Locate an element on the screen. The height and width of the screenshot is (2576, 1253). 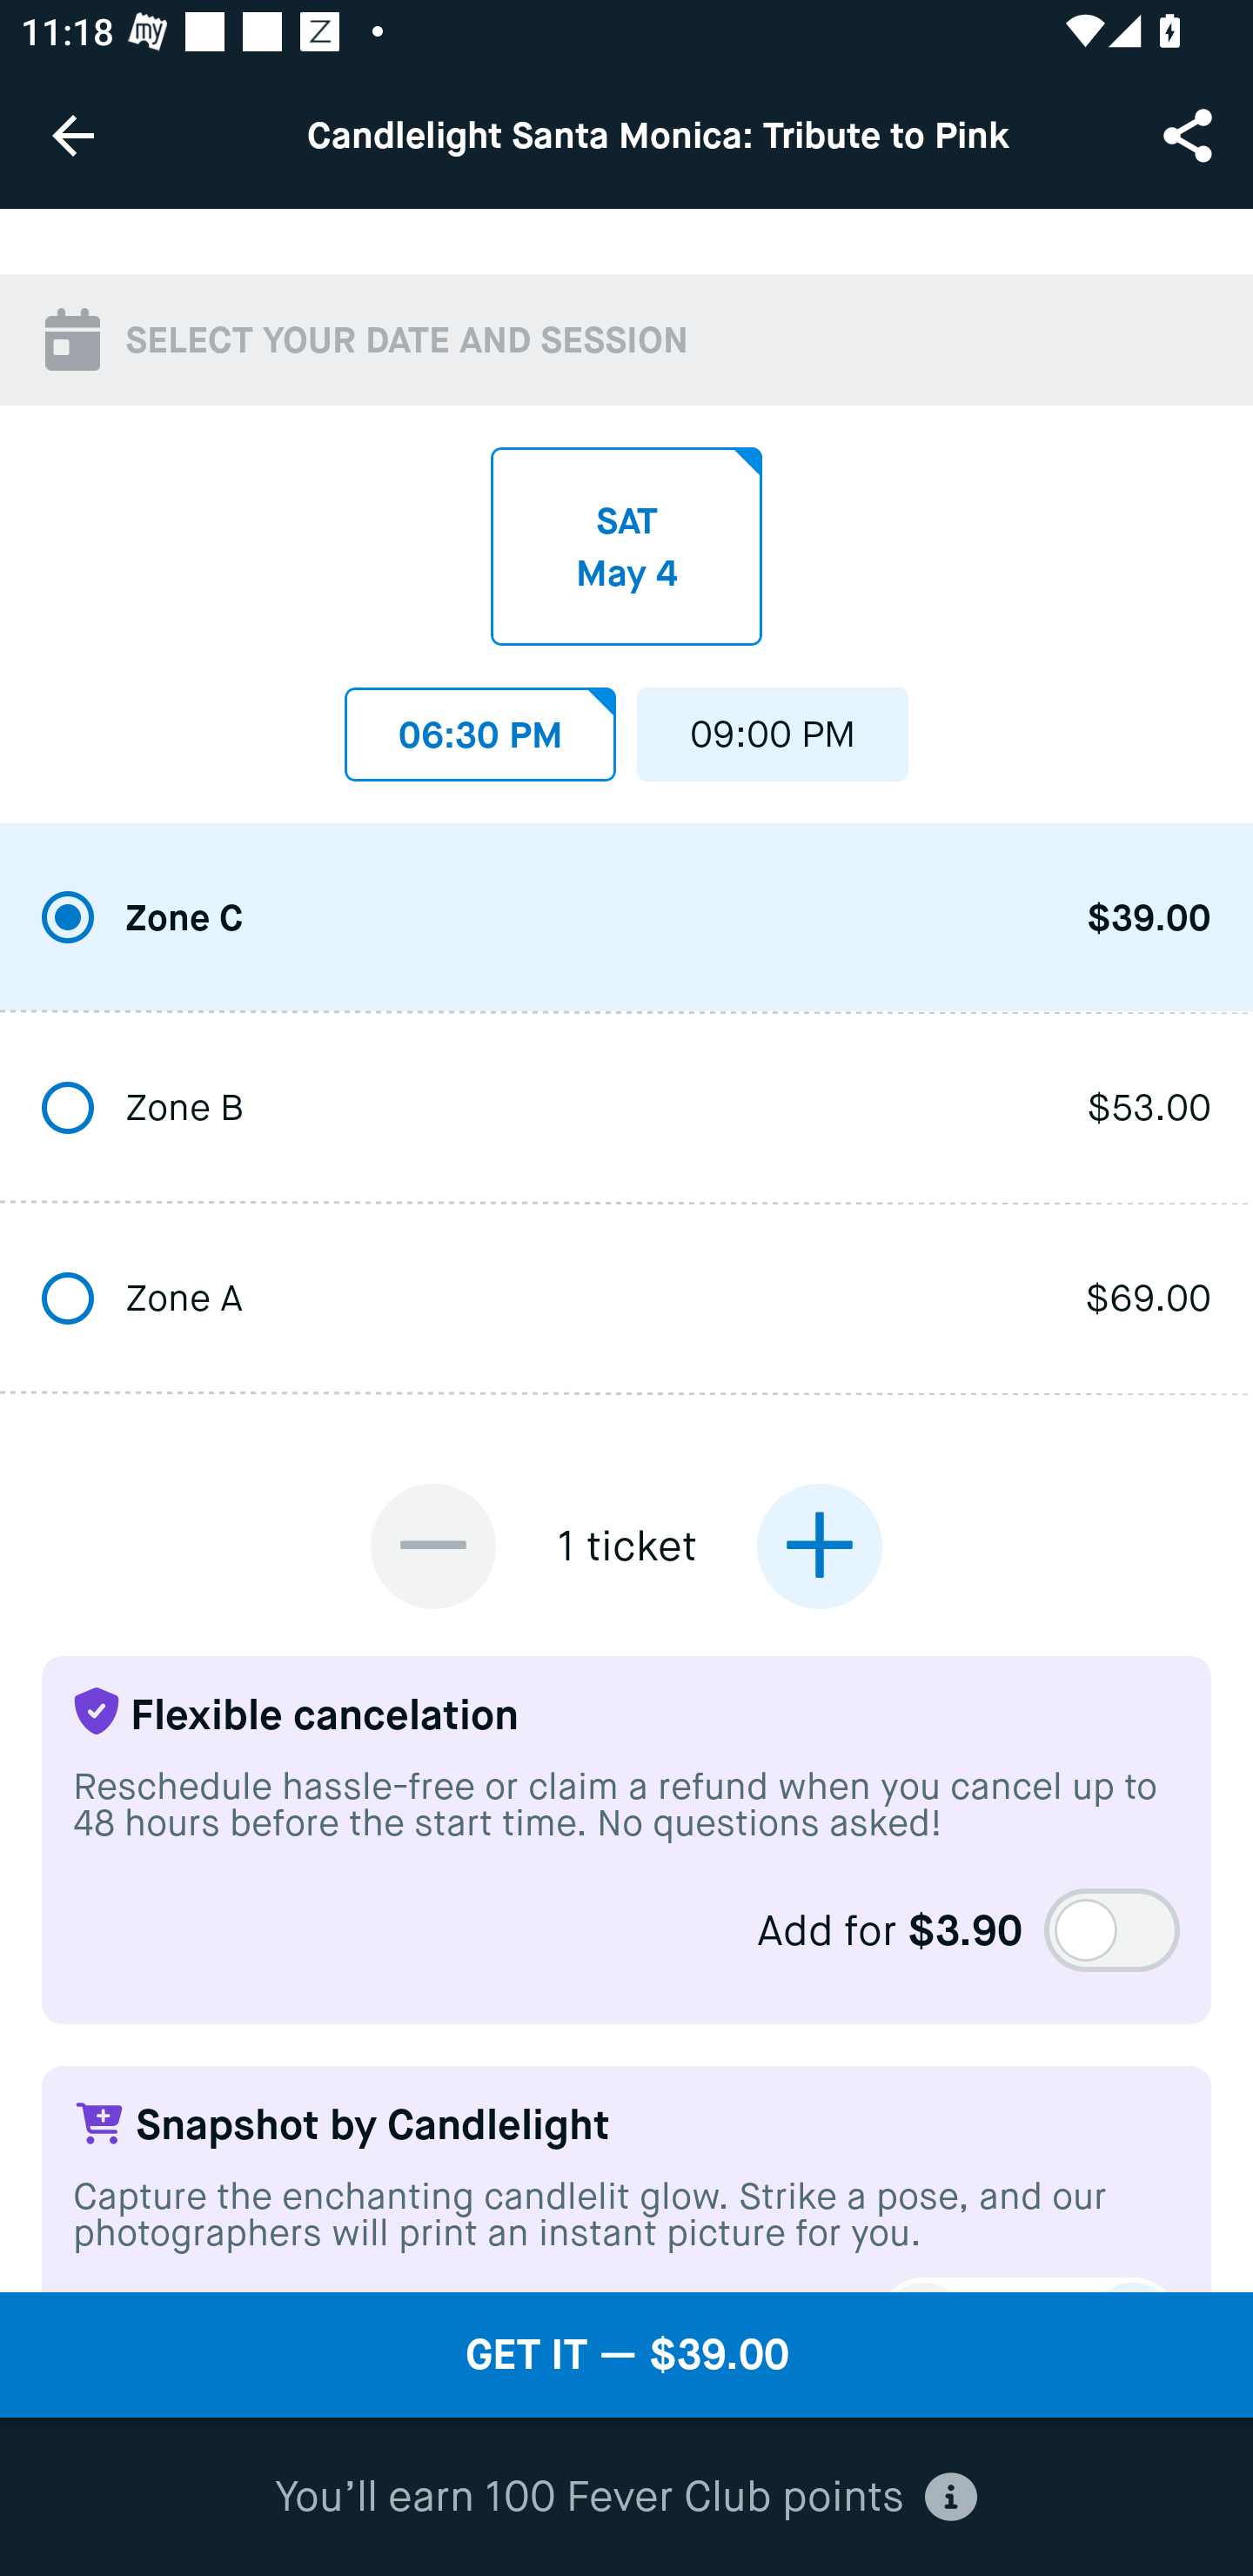
Share is located at coordinates (1190, 134).